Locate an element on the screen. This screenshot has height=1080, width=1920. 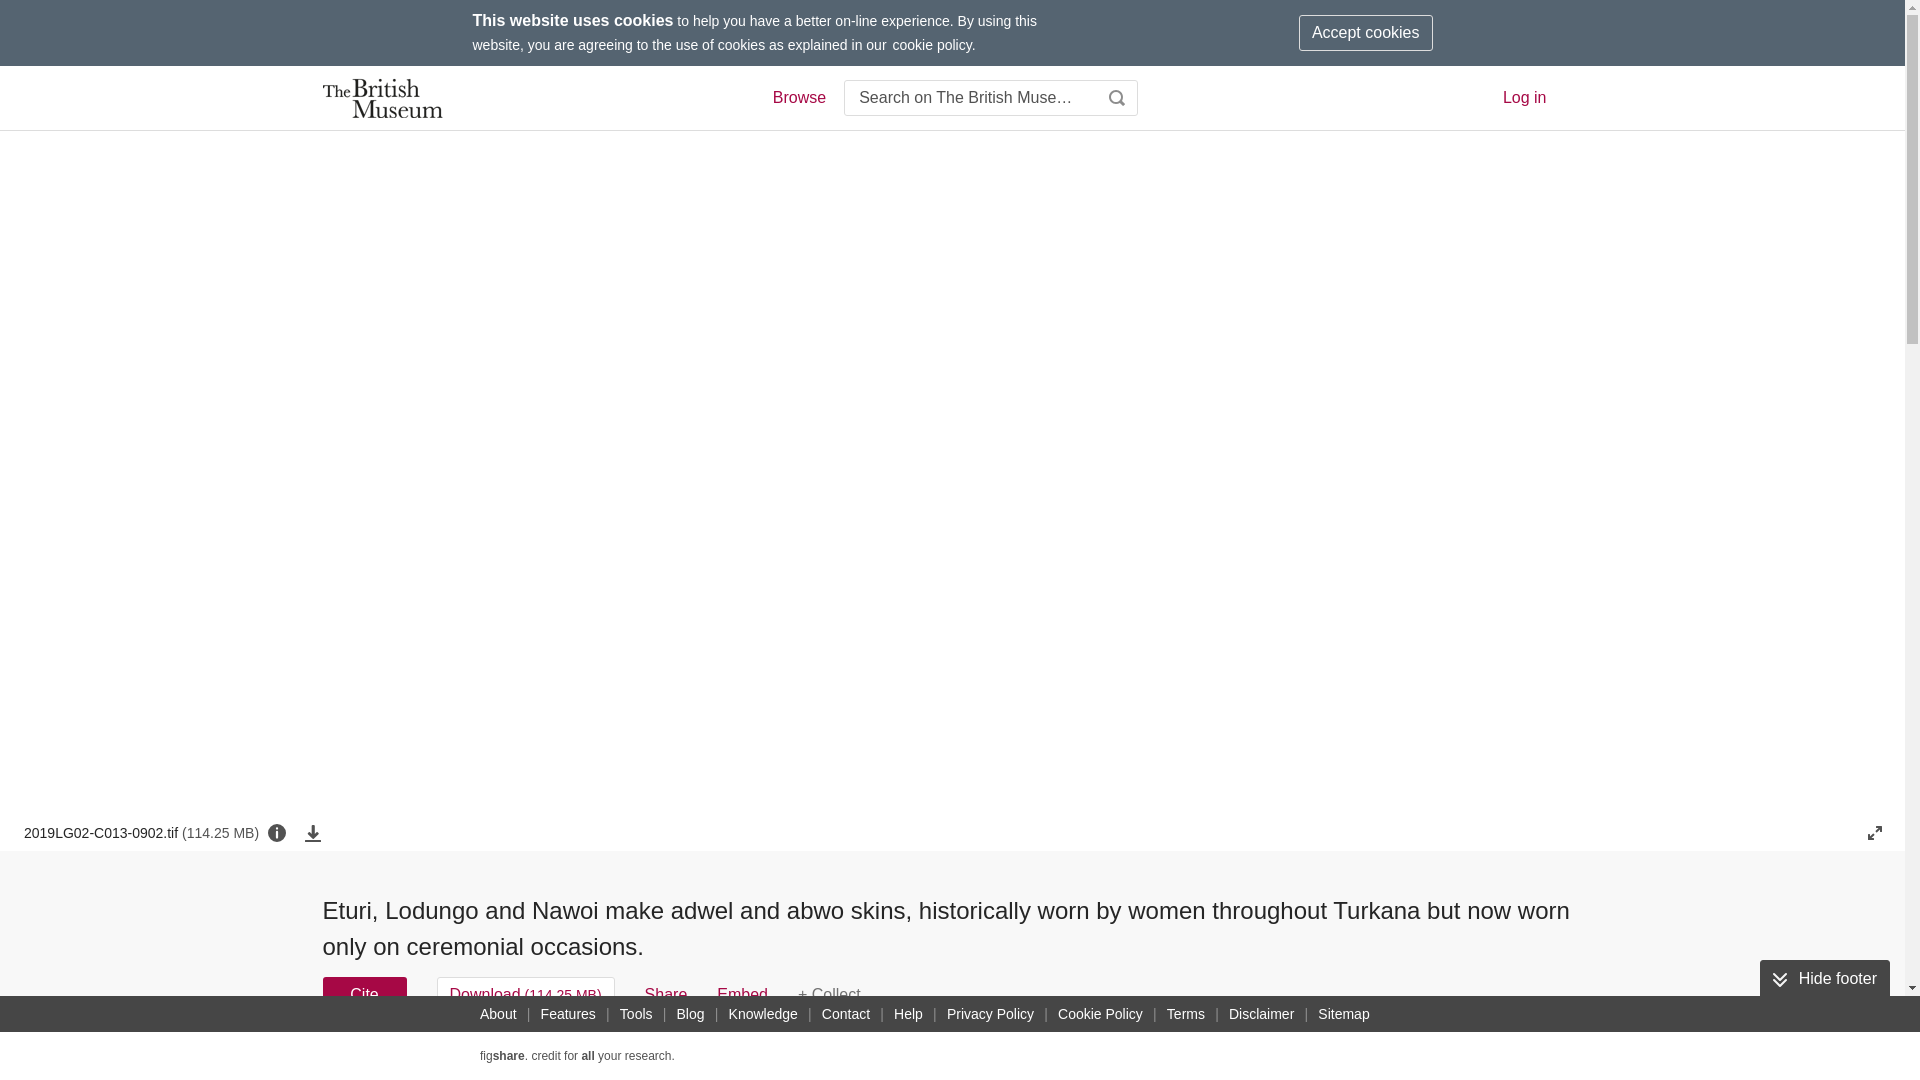
Blog is located at coordinates (690, 1014).